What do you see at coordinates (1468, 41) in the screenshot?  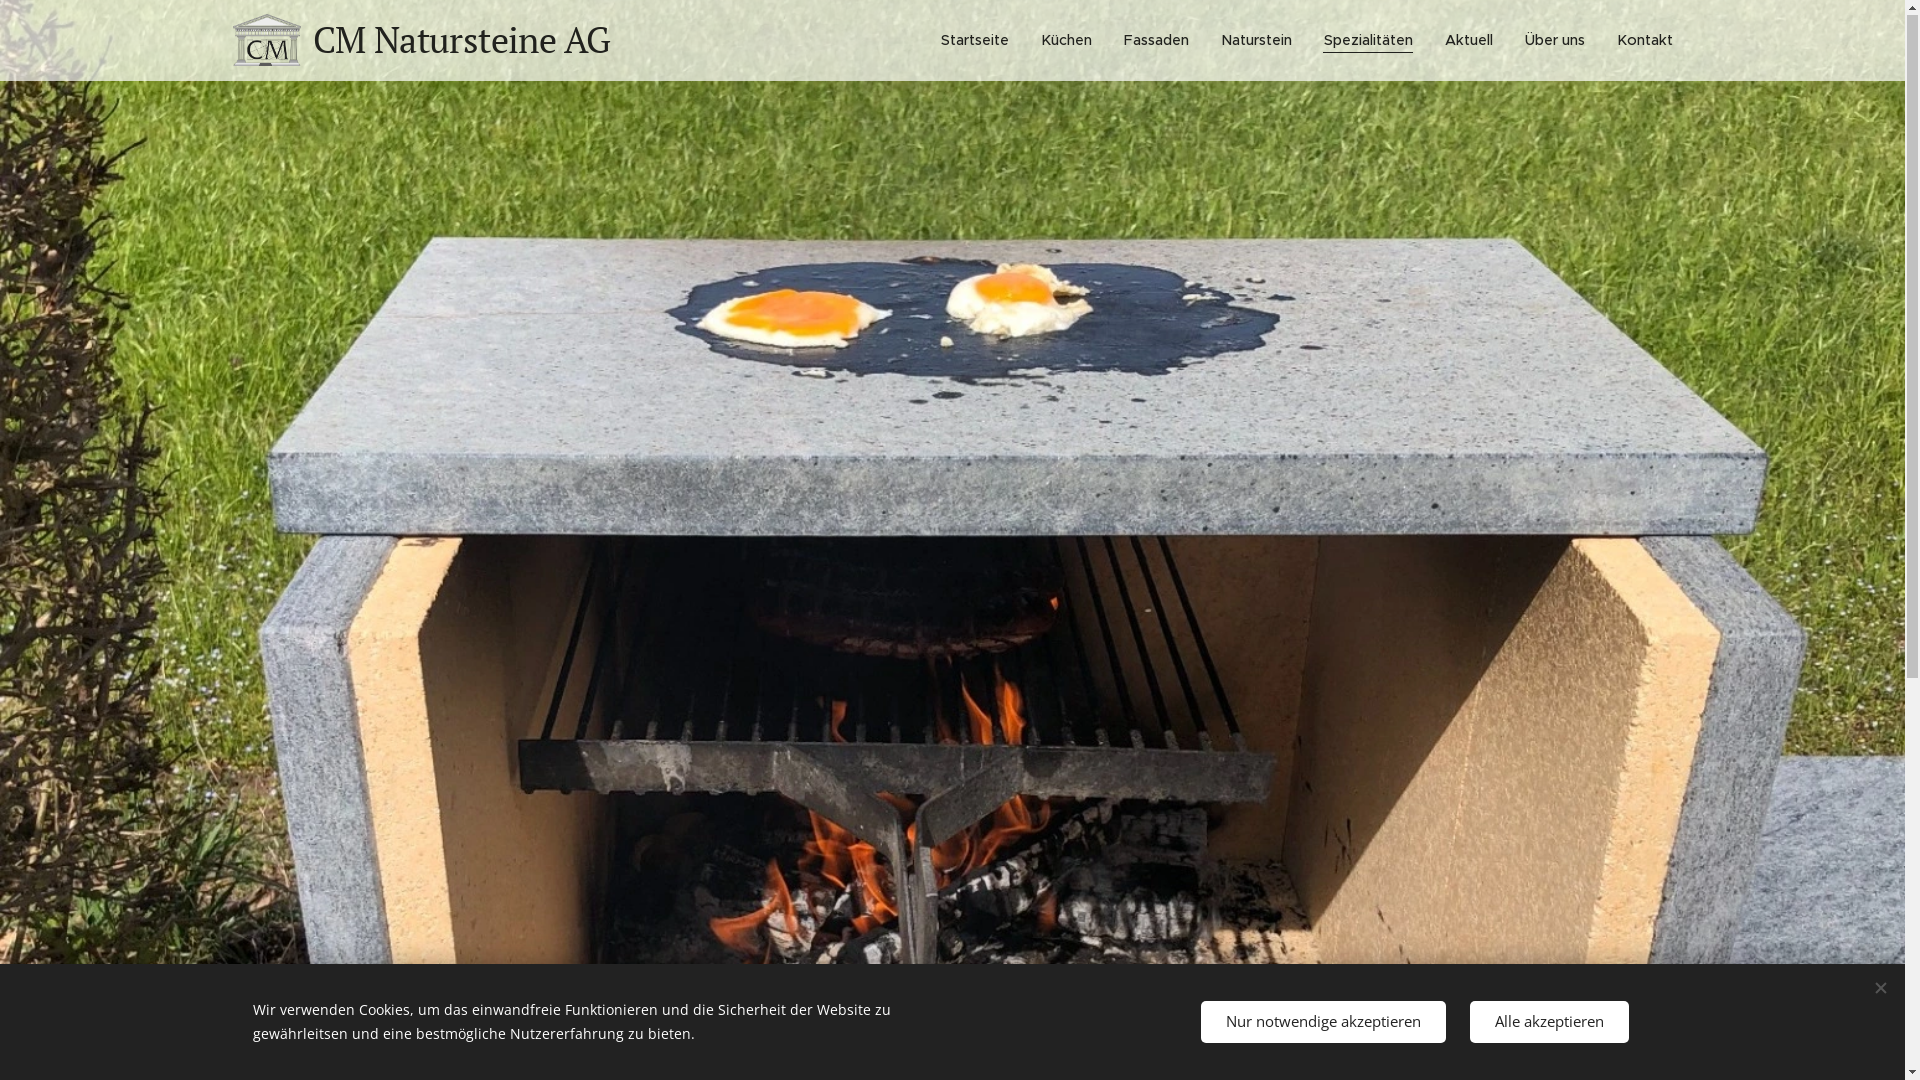 I see `Aktuell` at bounding box center [1468, 41].